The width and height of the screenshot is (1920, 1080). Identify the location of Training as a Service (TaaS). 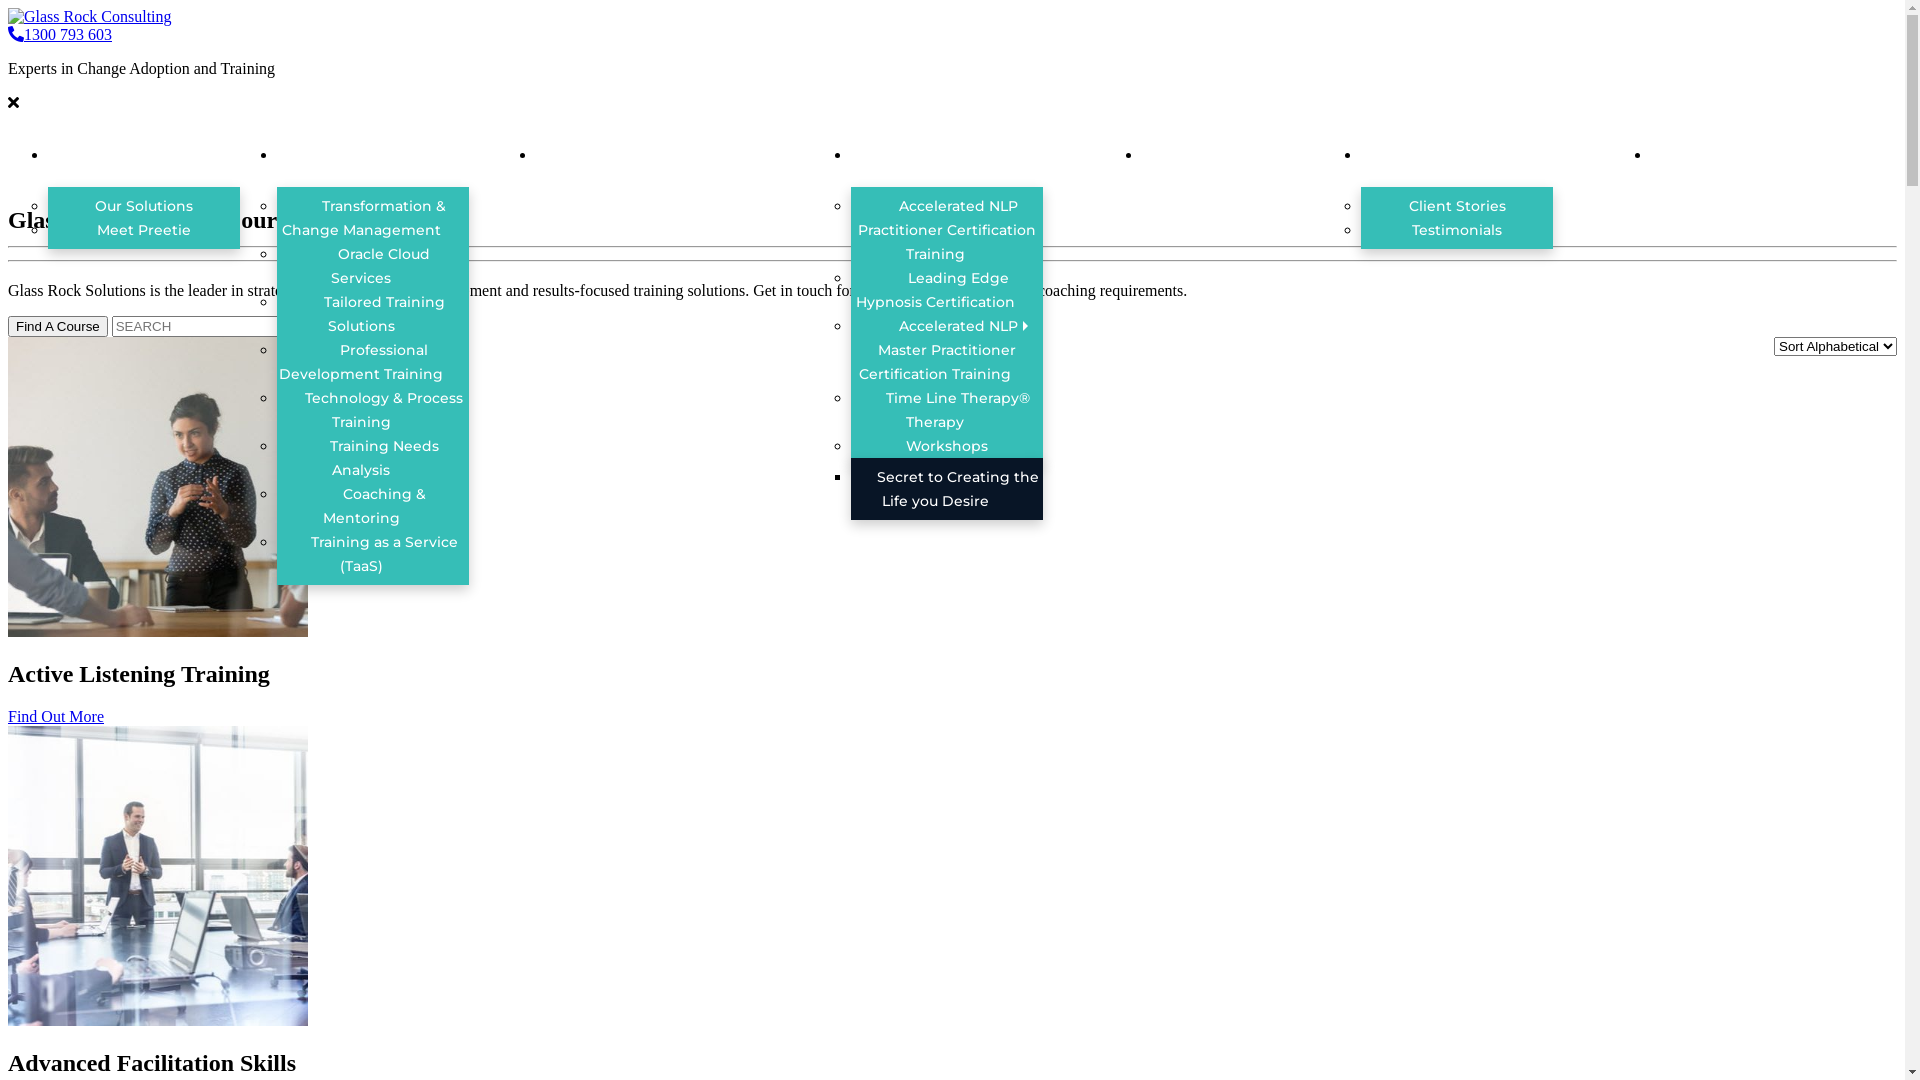
(373, 554).